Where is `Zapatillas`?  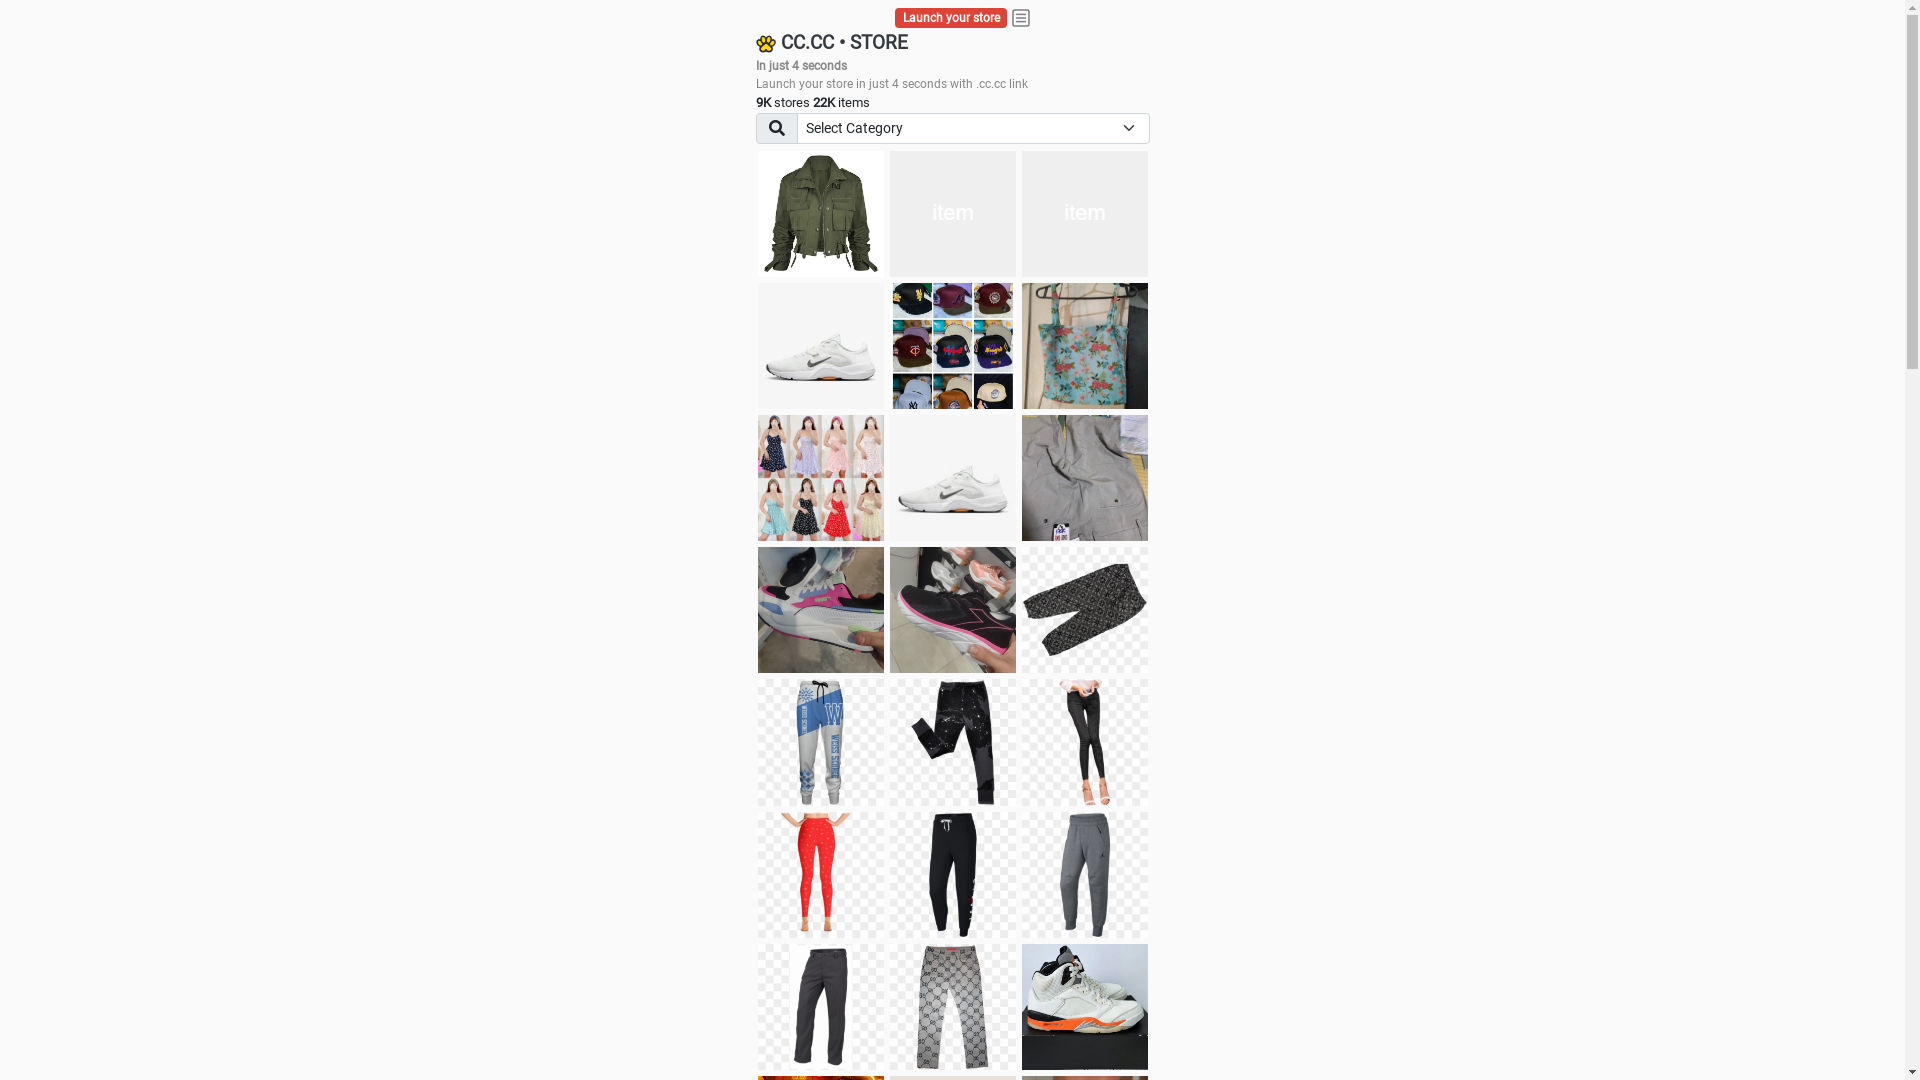 Zapatillas is located at coordinates (953, 610).